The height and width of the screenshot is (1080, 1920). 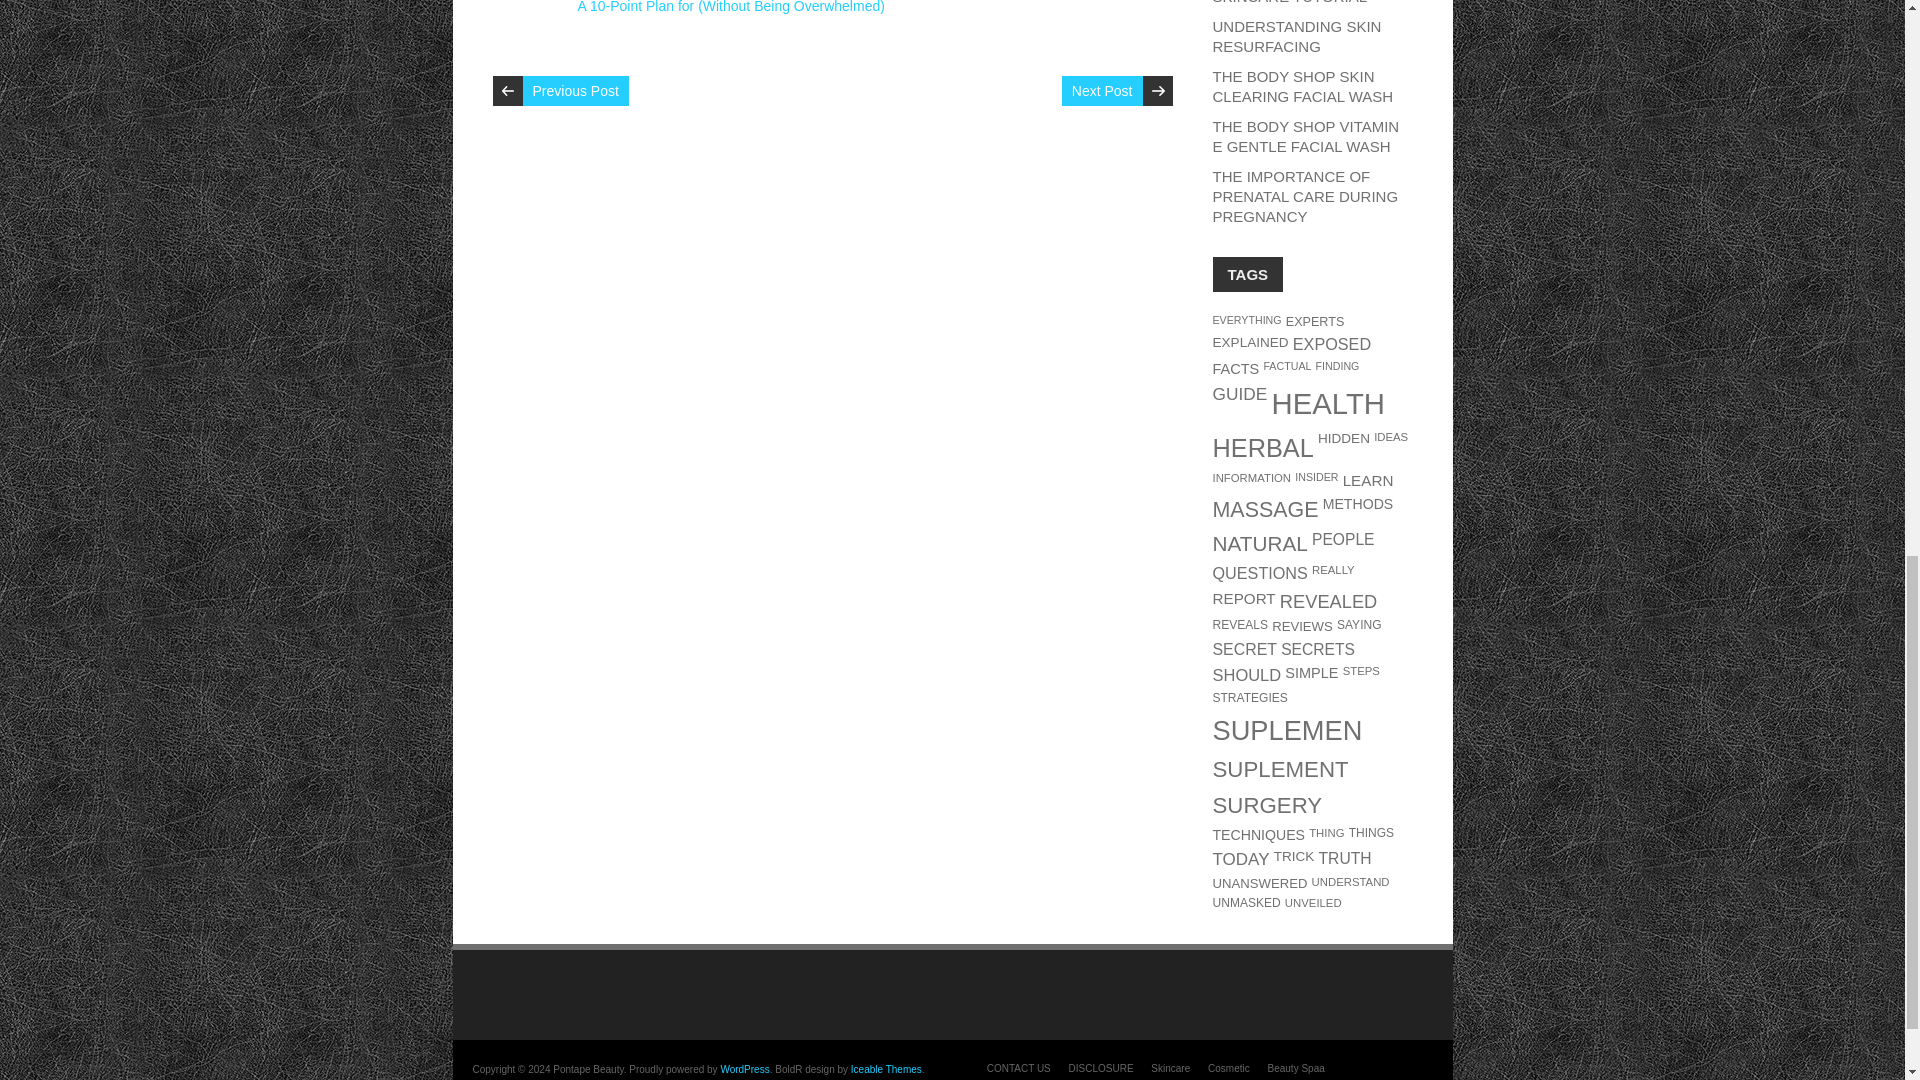 I want to click on Semantic Personal Publishing Platform, so click(x=744, y=1068).